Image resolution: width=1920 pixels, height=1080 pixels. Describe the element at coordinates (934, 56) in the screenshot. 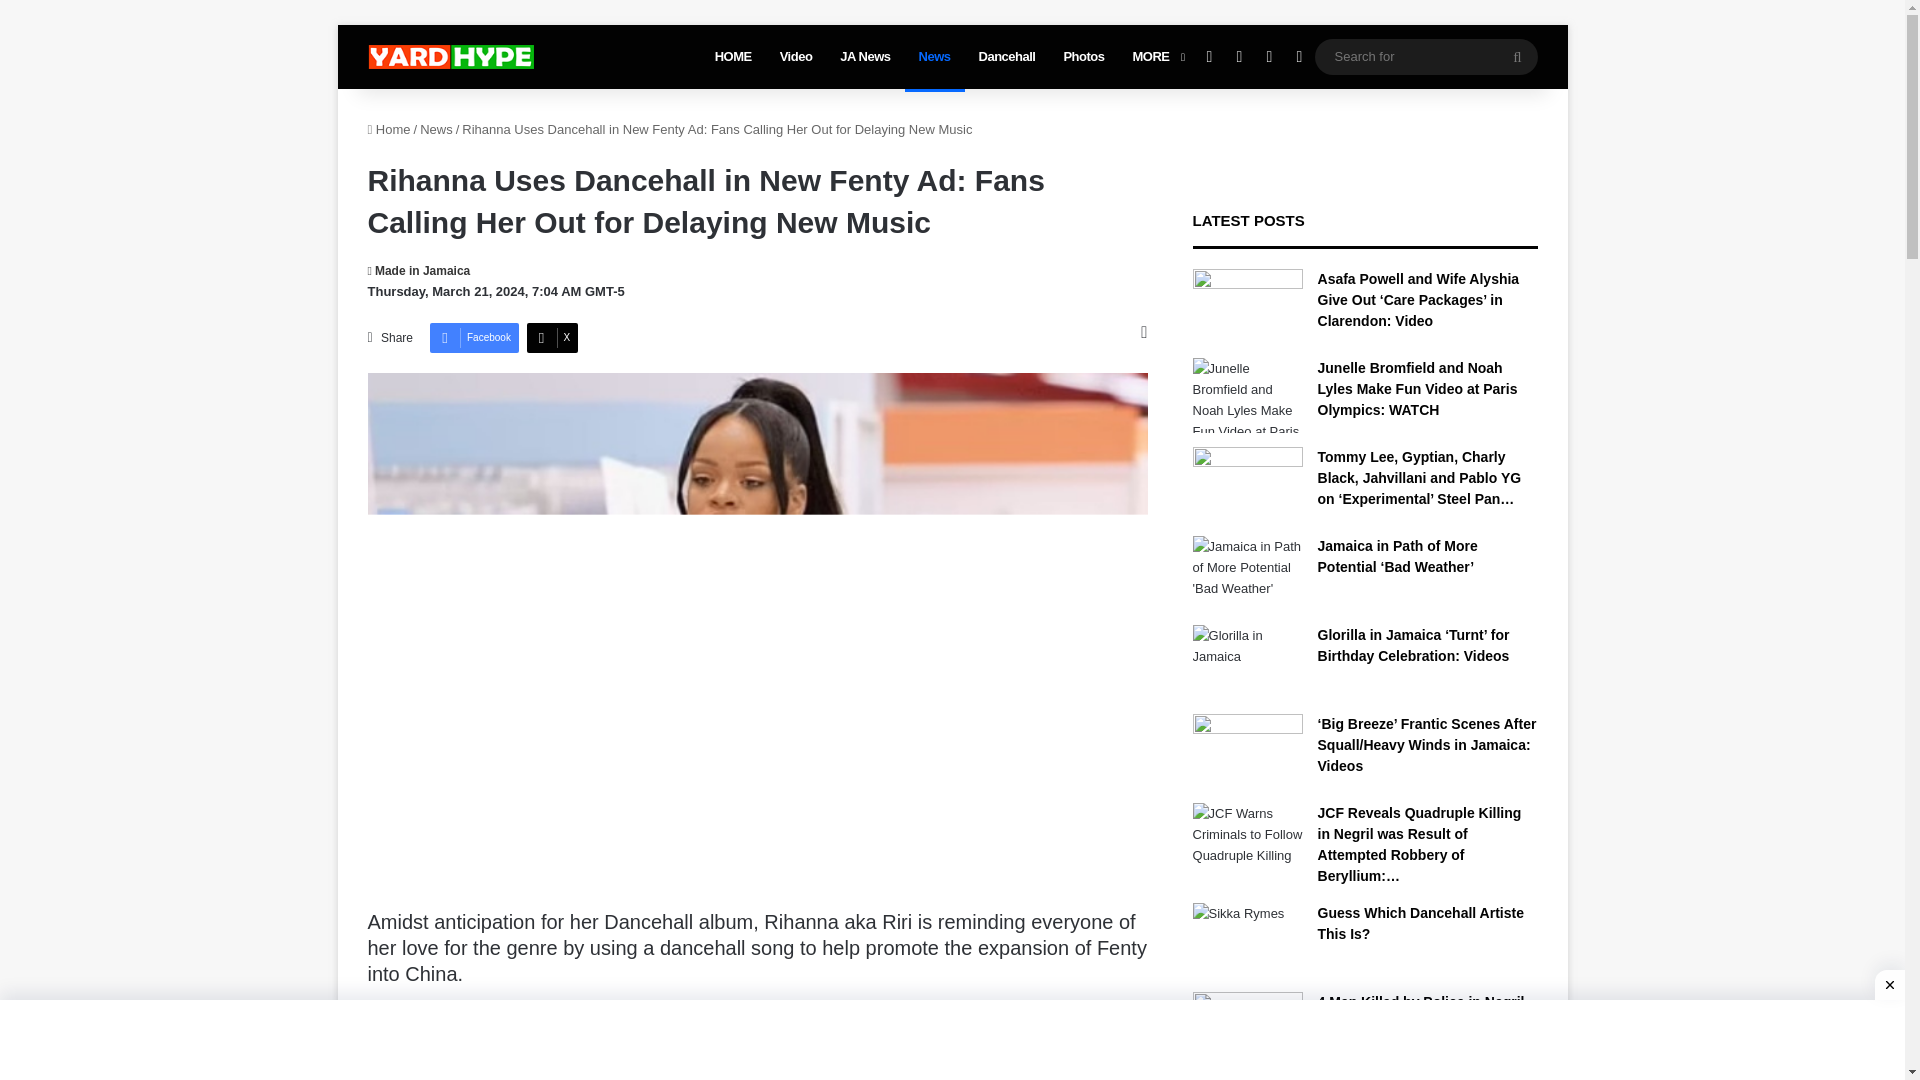

I see `News` at that location.